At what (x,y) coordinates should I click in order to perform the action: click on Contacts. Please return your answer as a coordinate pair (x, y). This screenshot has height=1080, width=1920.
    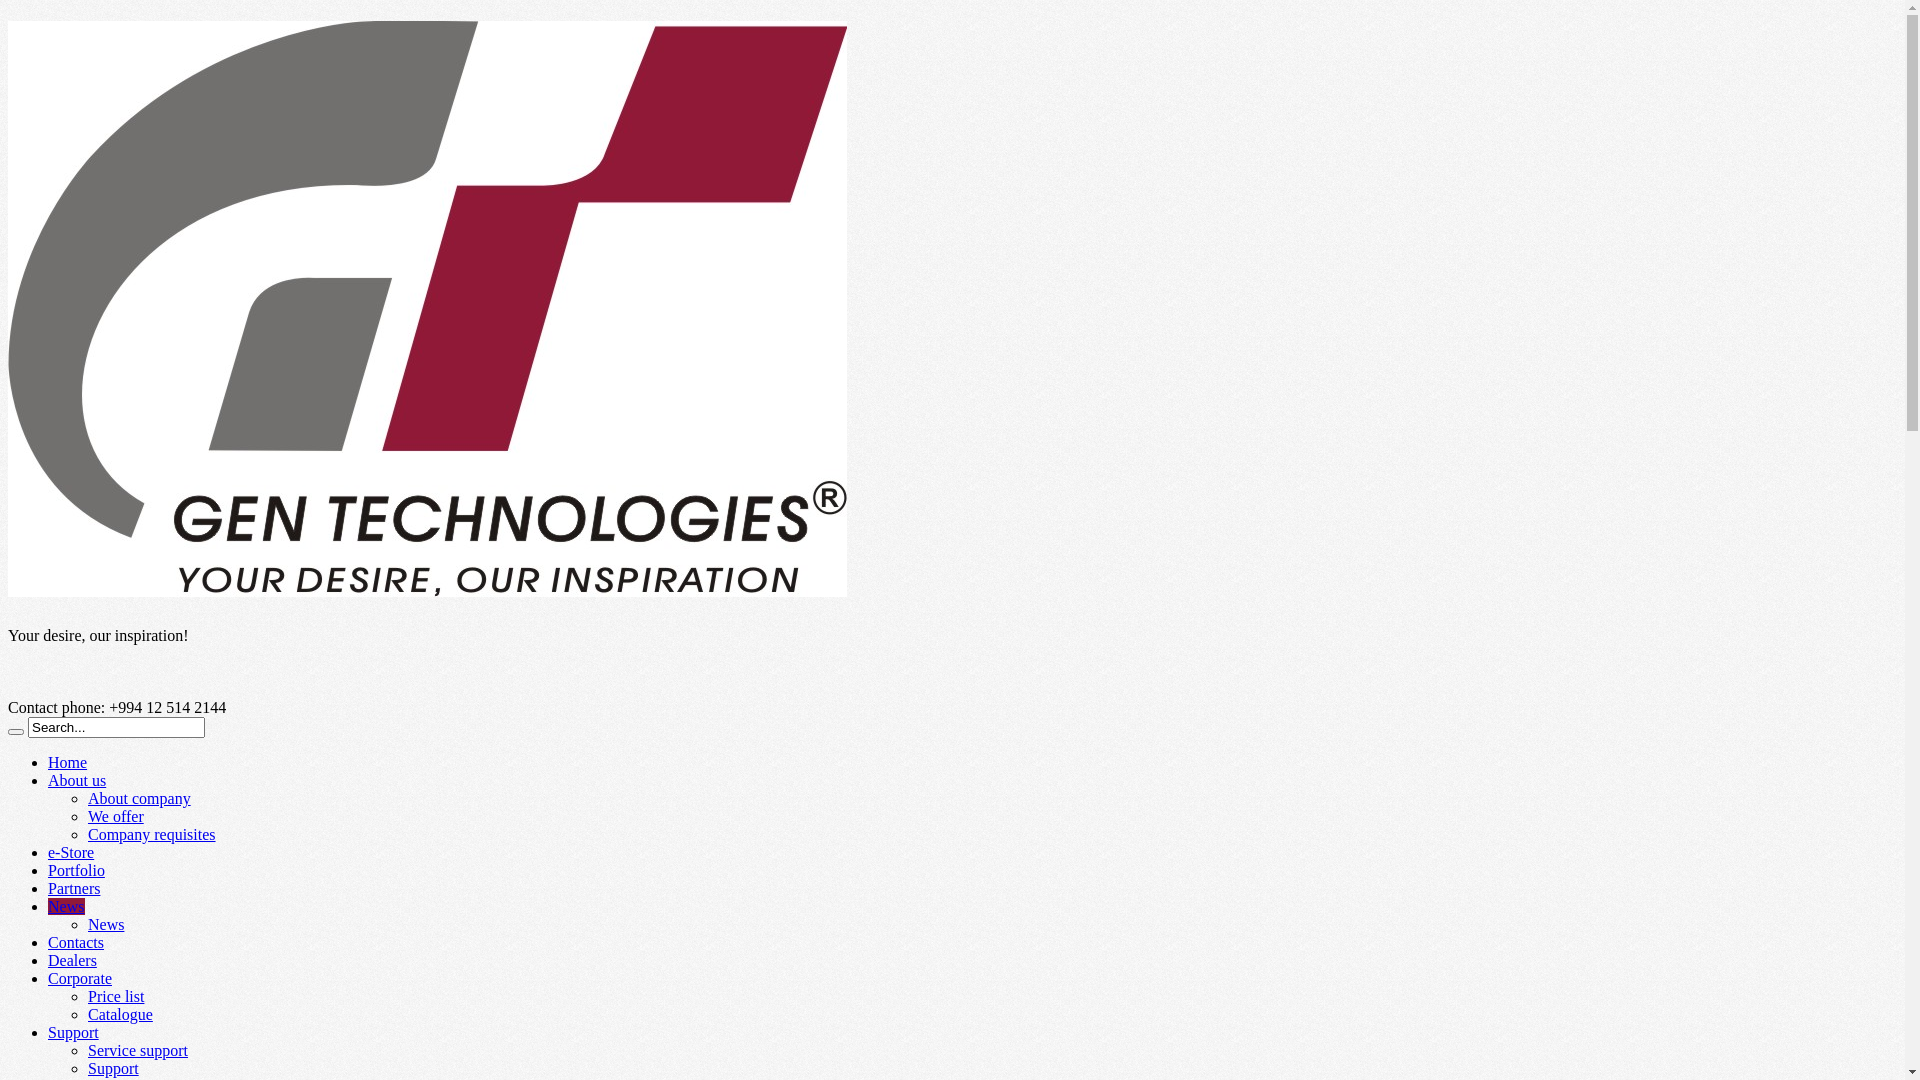
    Looking at the image, I should click on (76, 942).